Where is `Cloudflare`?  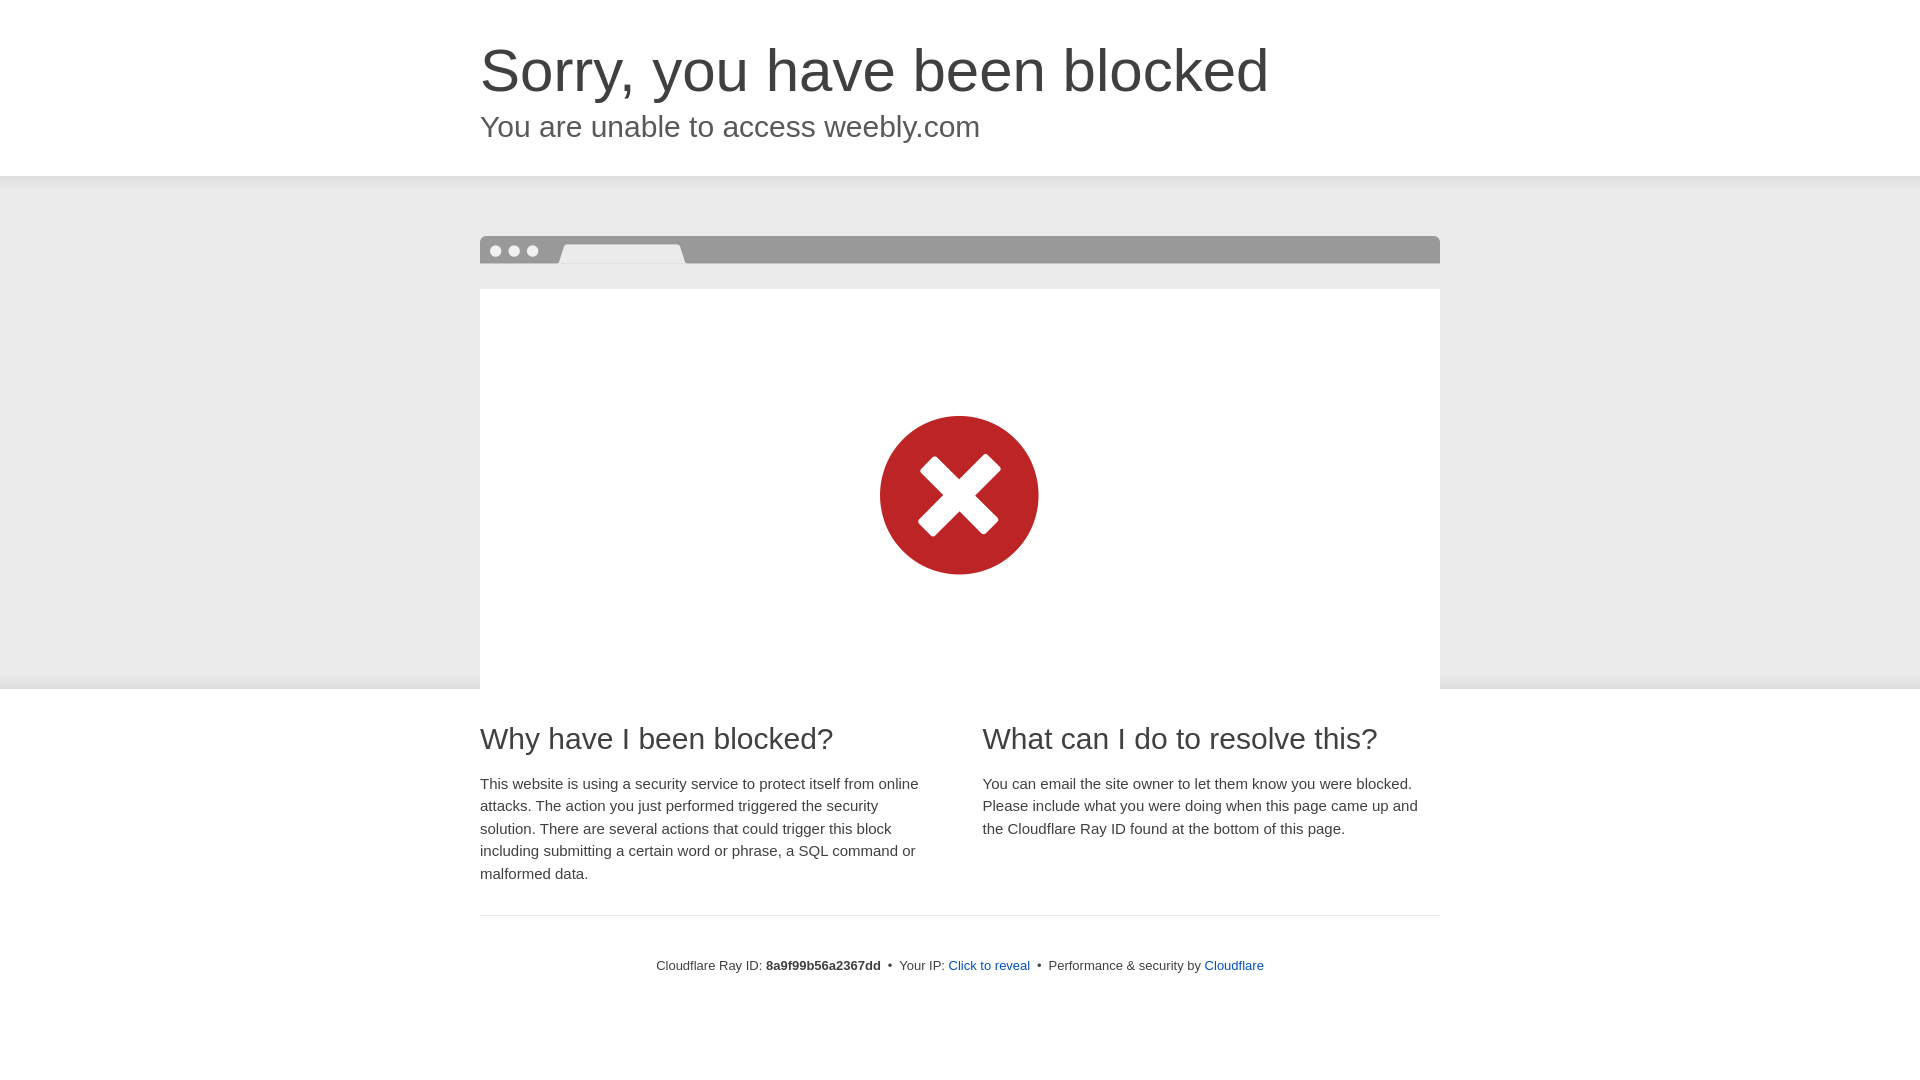 Cloudflare is located at coordinates (1234, 965).